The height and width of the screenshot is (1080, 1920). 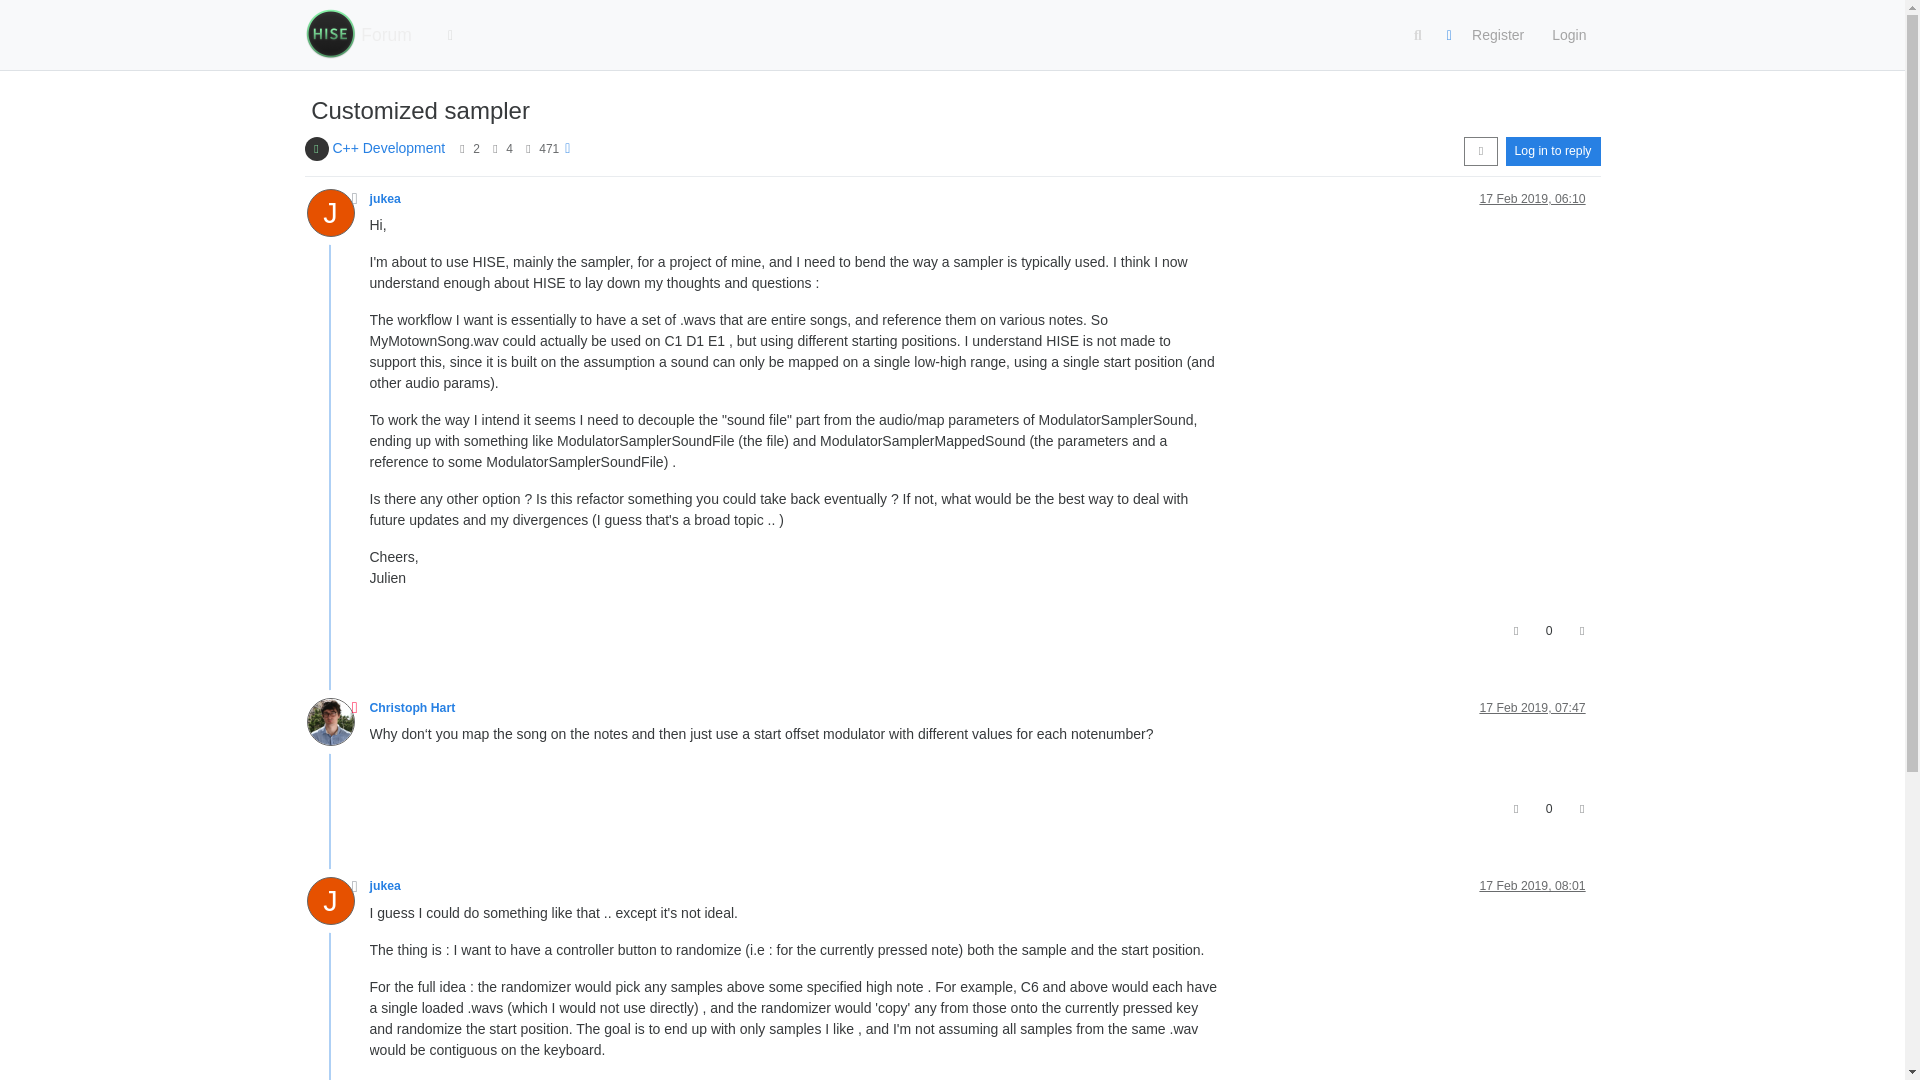 I want to click on Register, so click(x=1497, y=36).